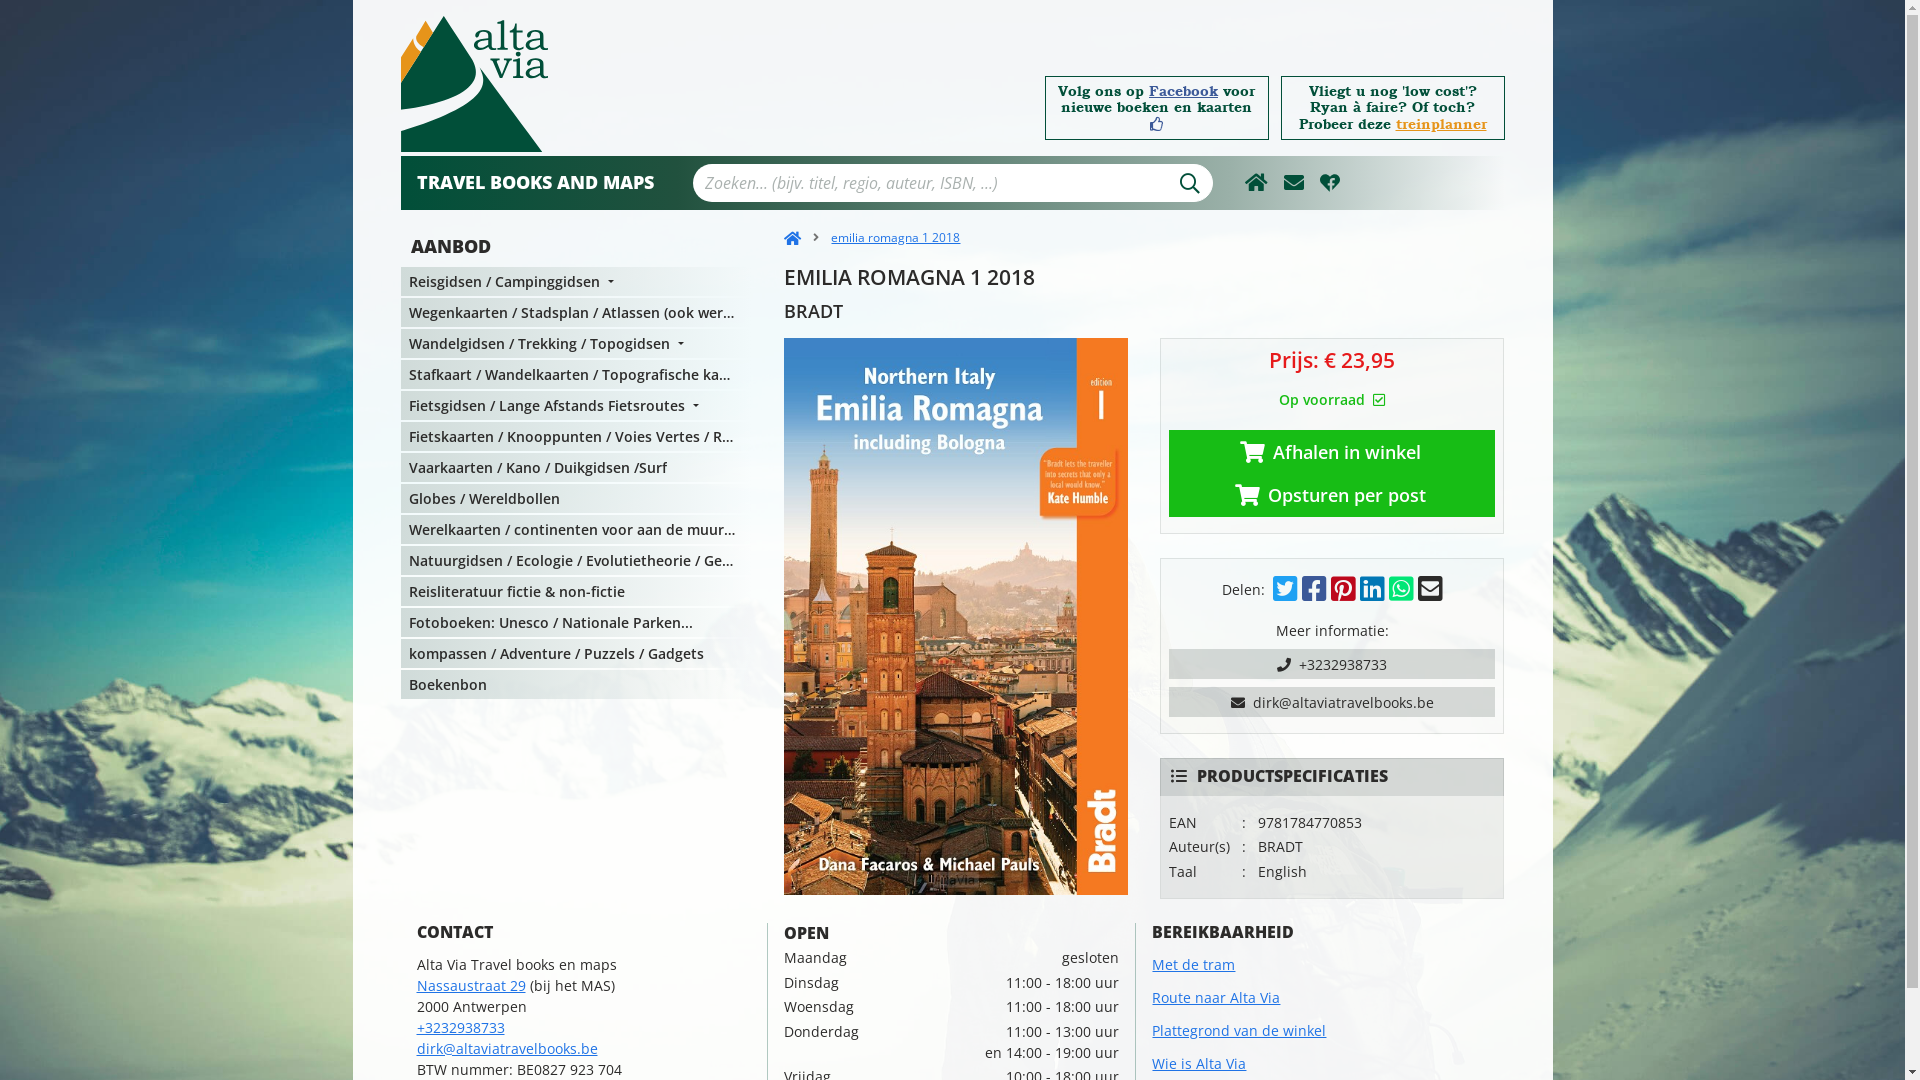 The image size is (1920, 1080). I want to click on +3232938733, so click(460, 1027).